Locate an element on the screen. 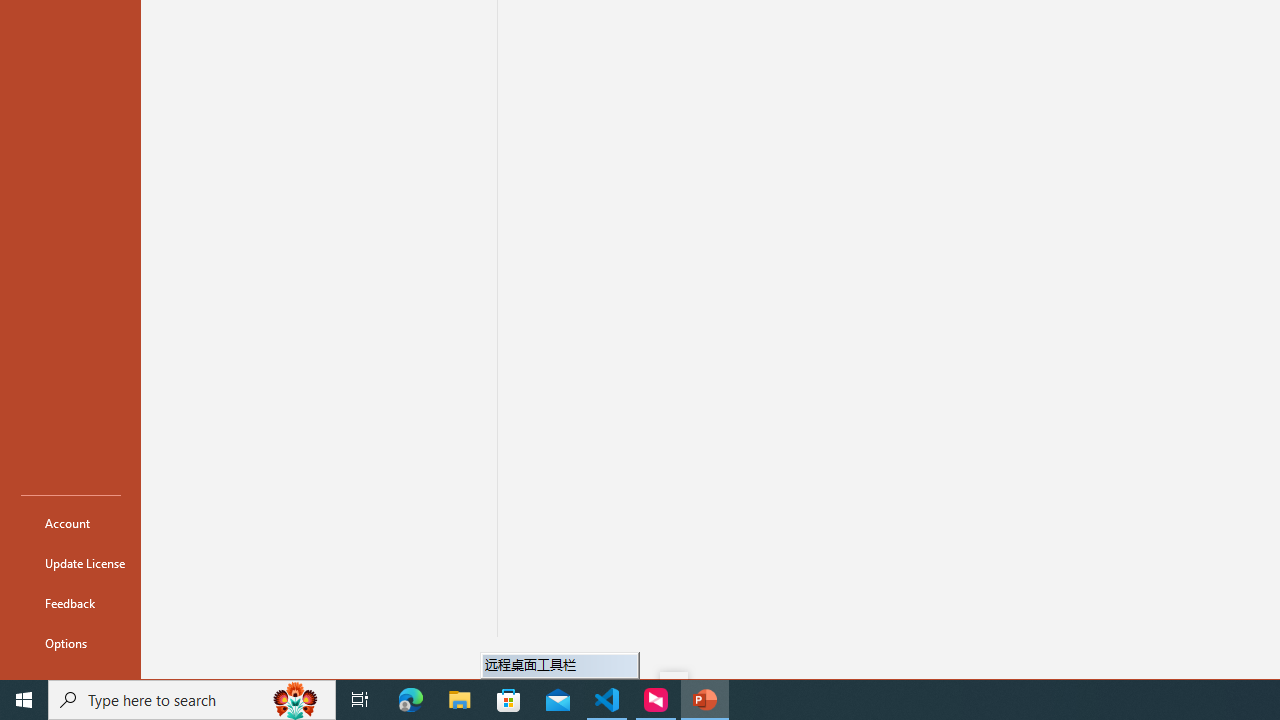 The width and height of the screenshot is (1280, 720). Start is located at coordinates (24, 700).